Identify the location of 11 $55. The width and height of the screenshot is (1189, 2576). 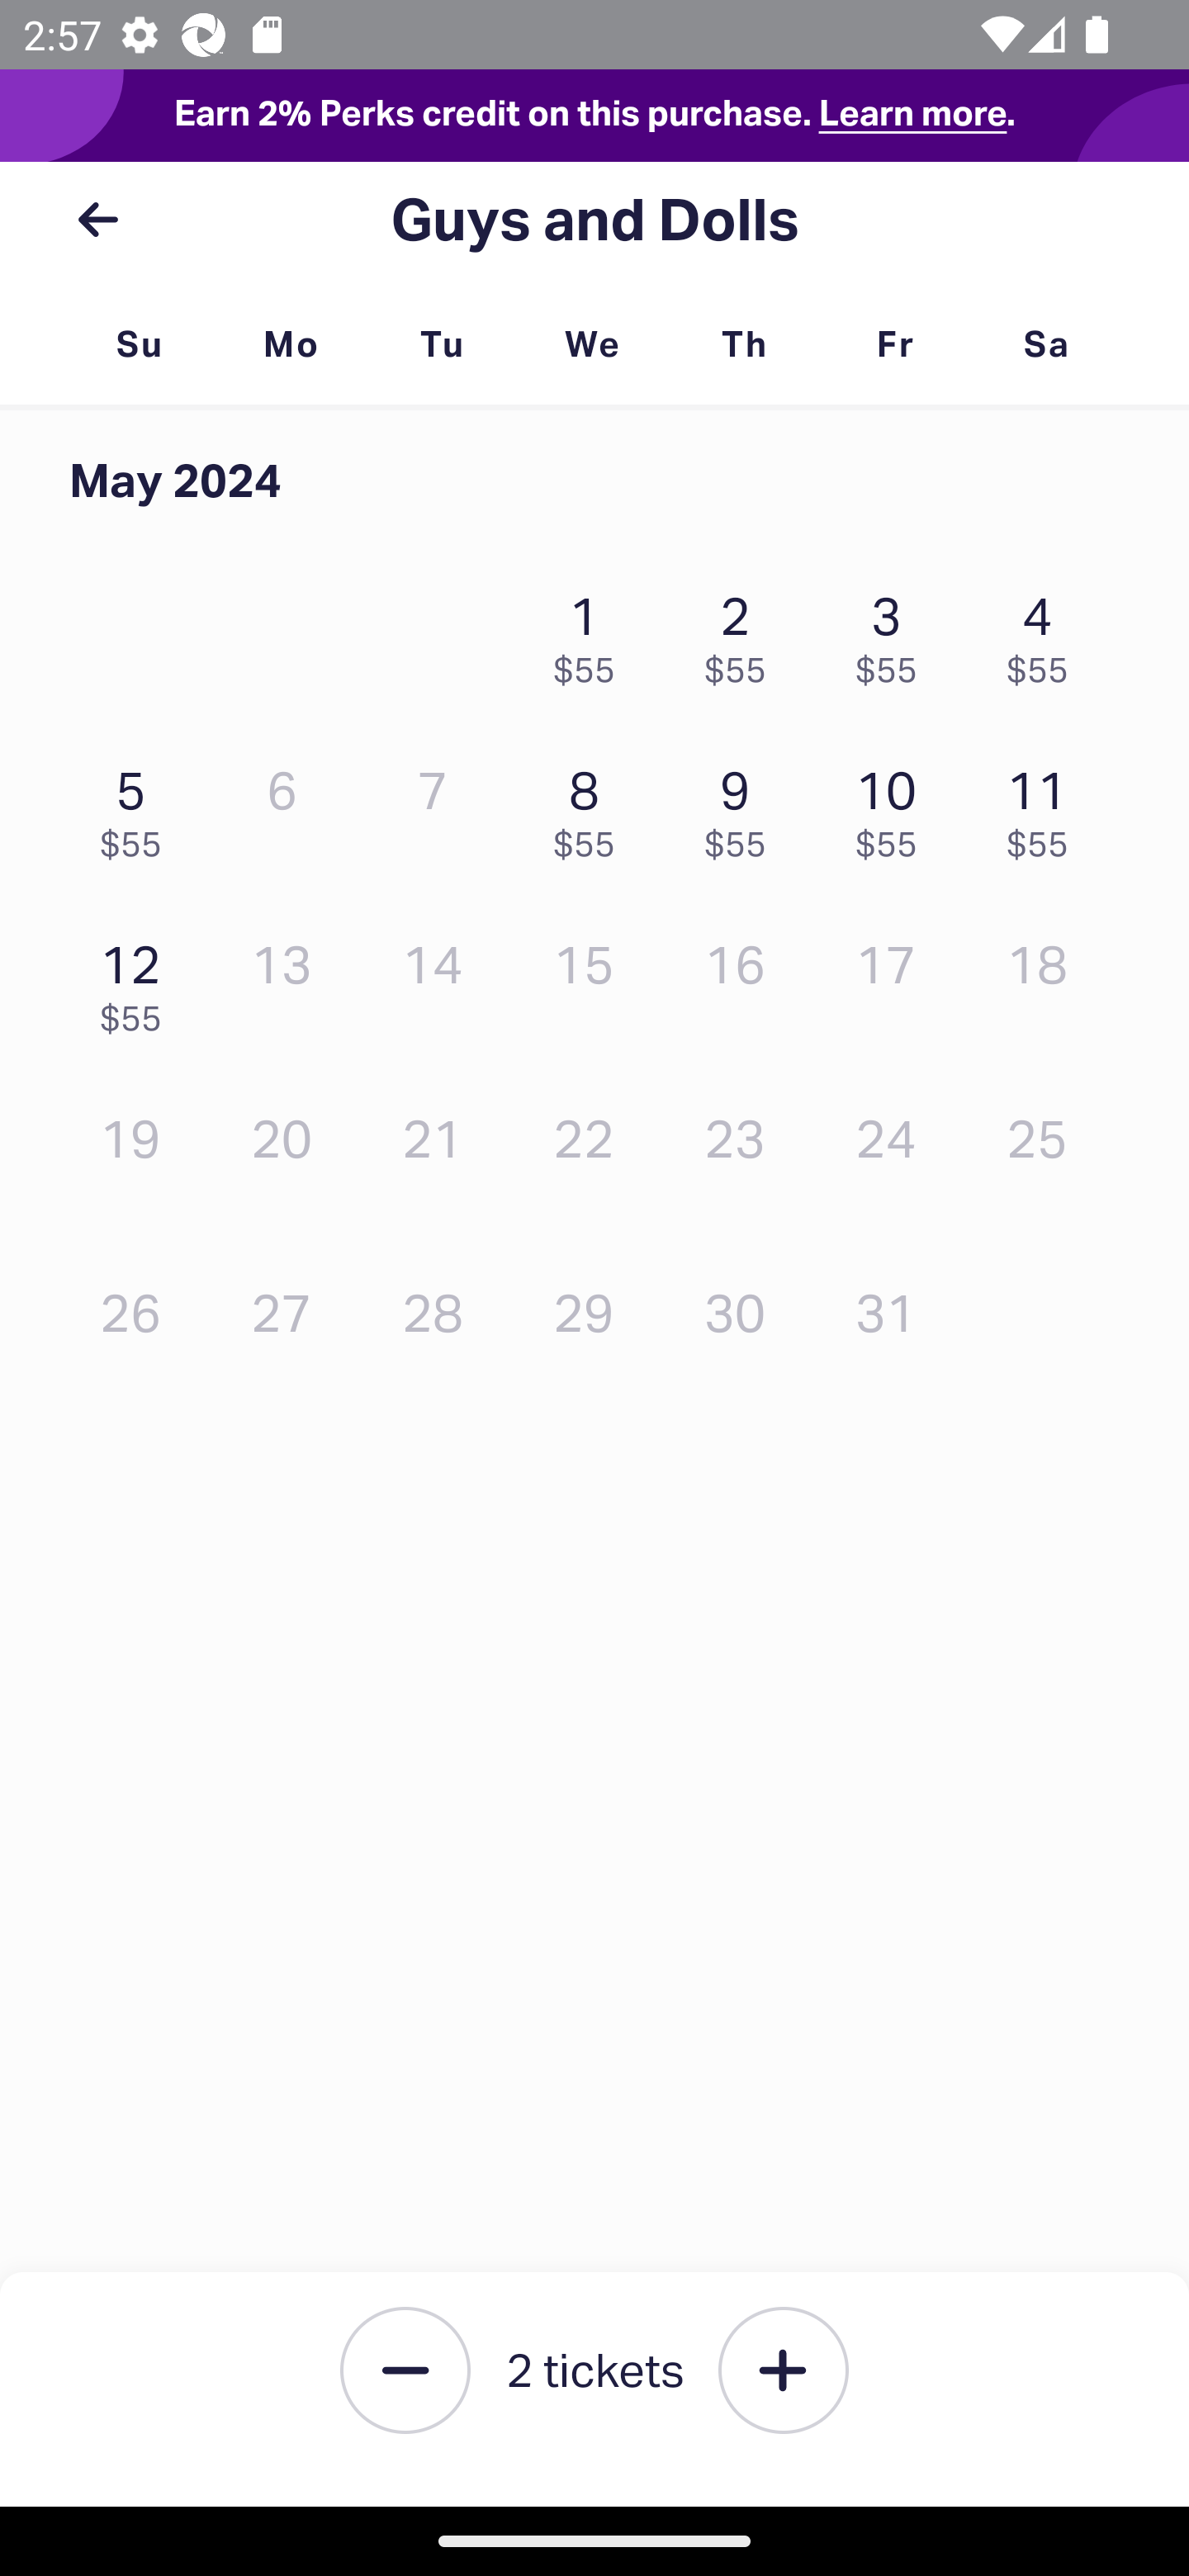
(1045, 806).